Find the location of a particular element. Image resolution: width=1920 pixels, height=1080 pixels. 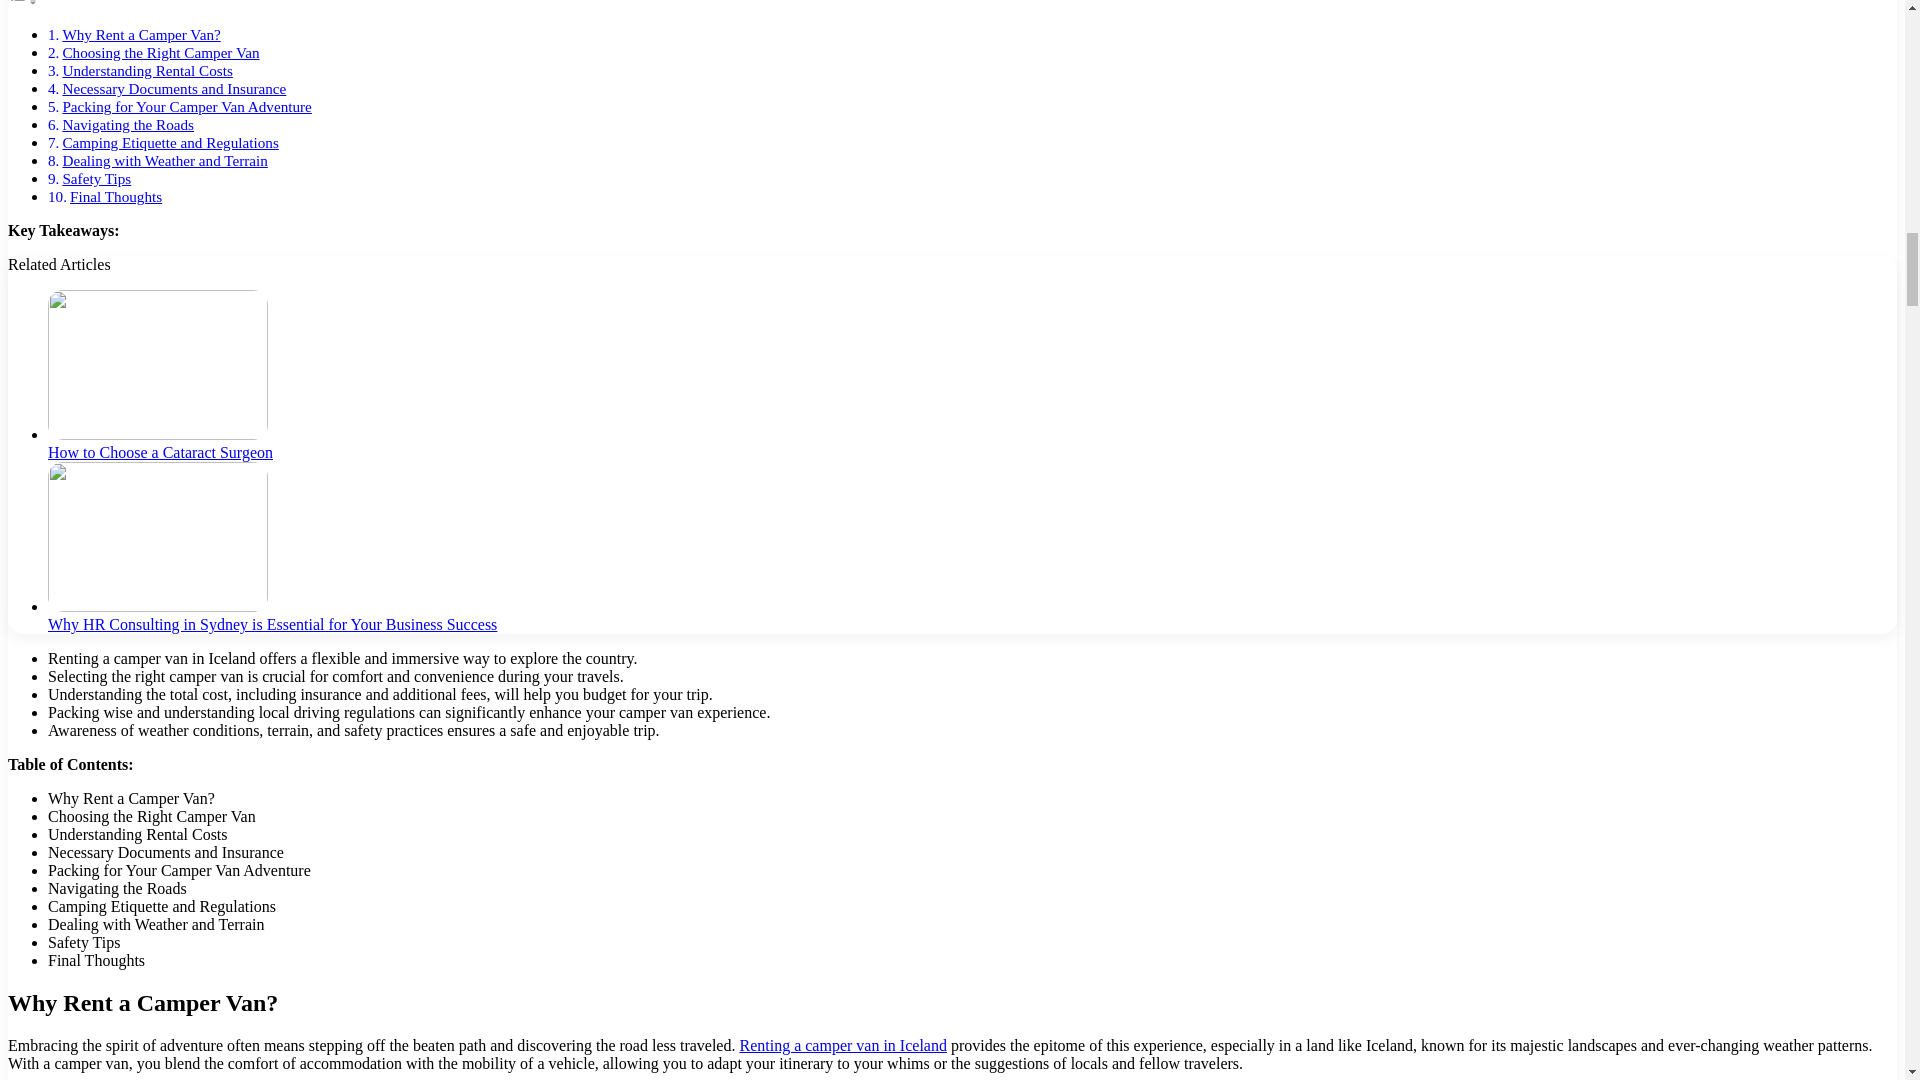

Packing for Your Camper Van Adventure is located at coordinates (186, 106).